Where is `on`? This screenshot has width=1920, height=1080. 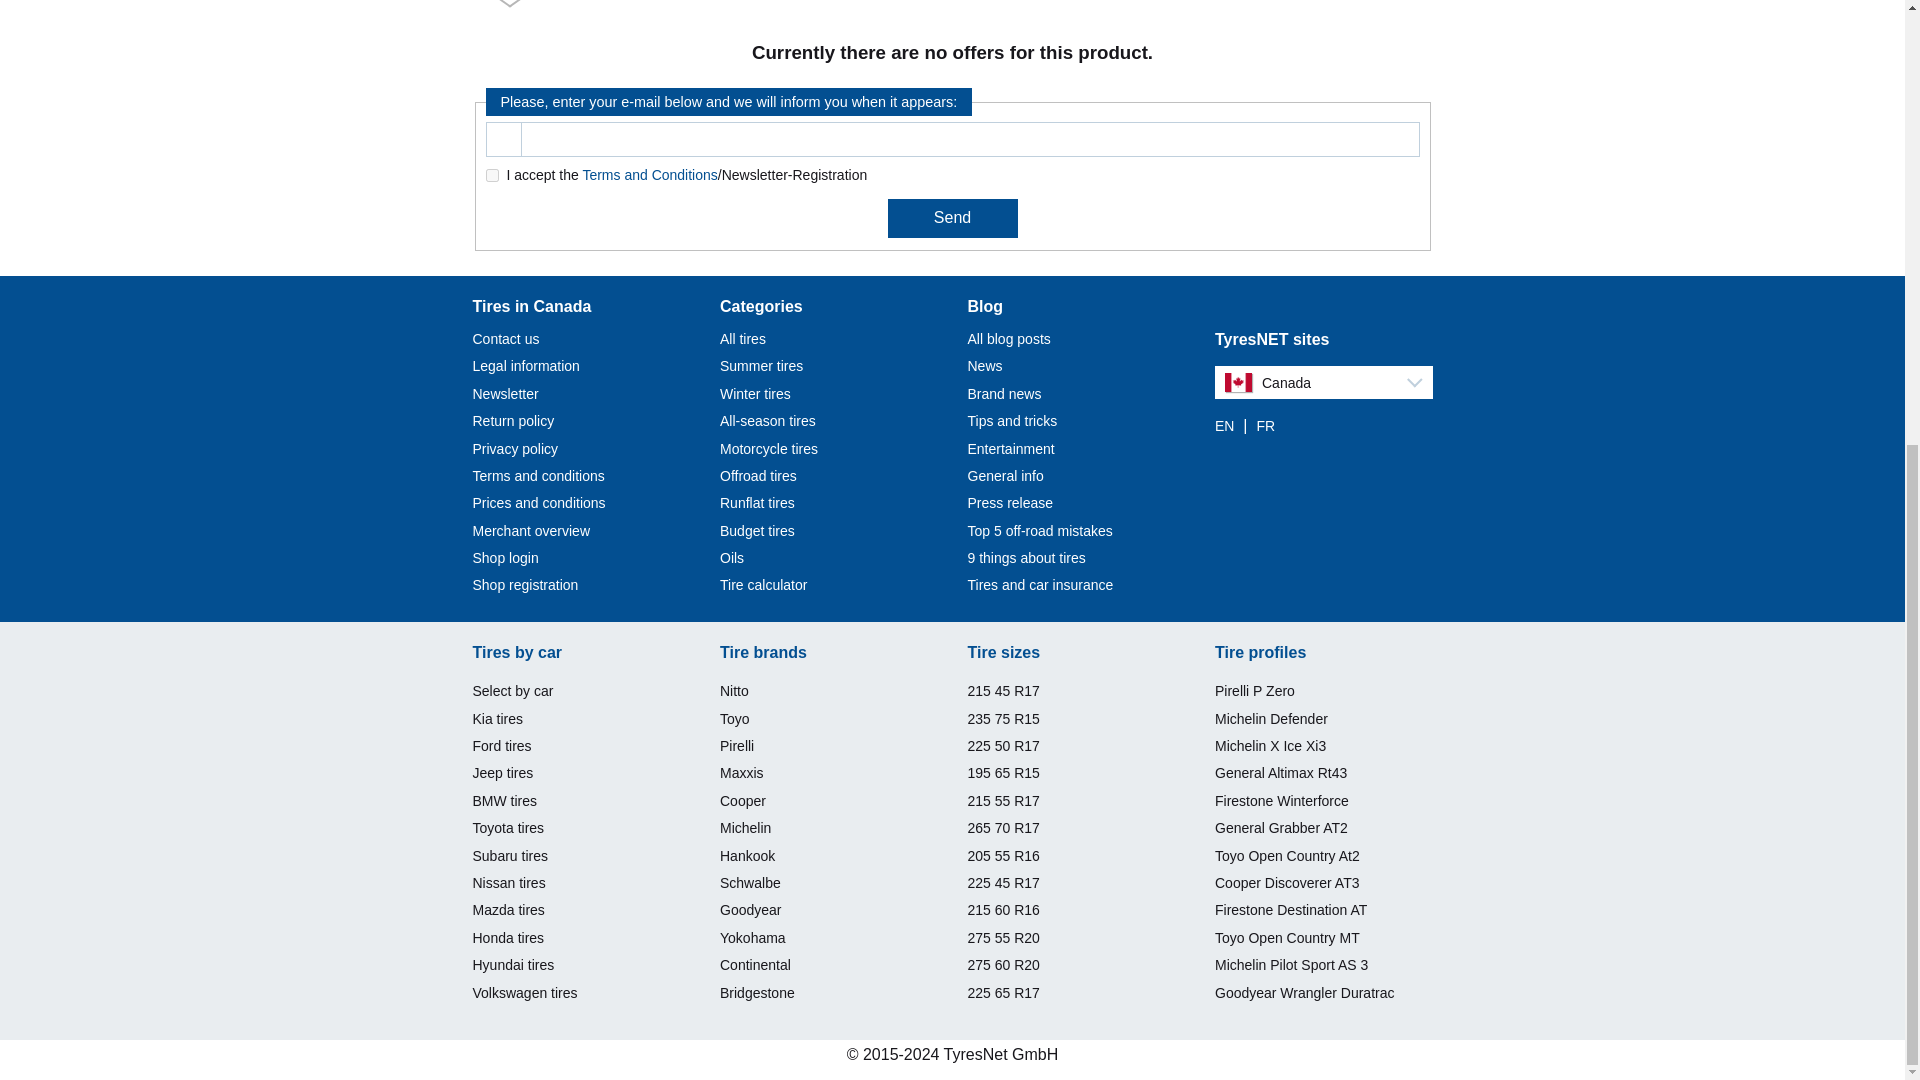 on is located at coordinates (492, 175).